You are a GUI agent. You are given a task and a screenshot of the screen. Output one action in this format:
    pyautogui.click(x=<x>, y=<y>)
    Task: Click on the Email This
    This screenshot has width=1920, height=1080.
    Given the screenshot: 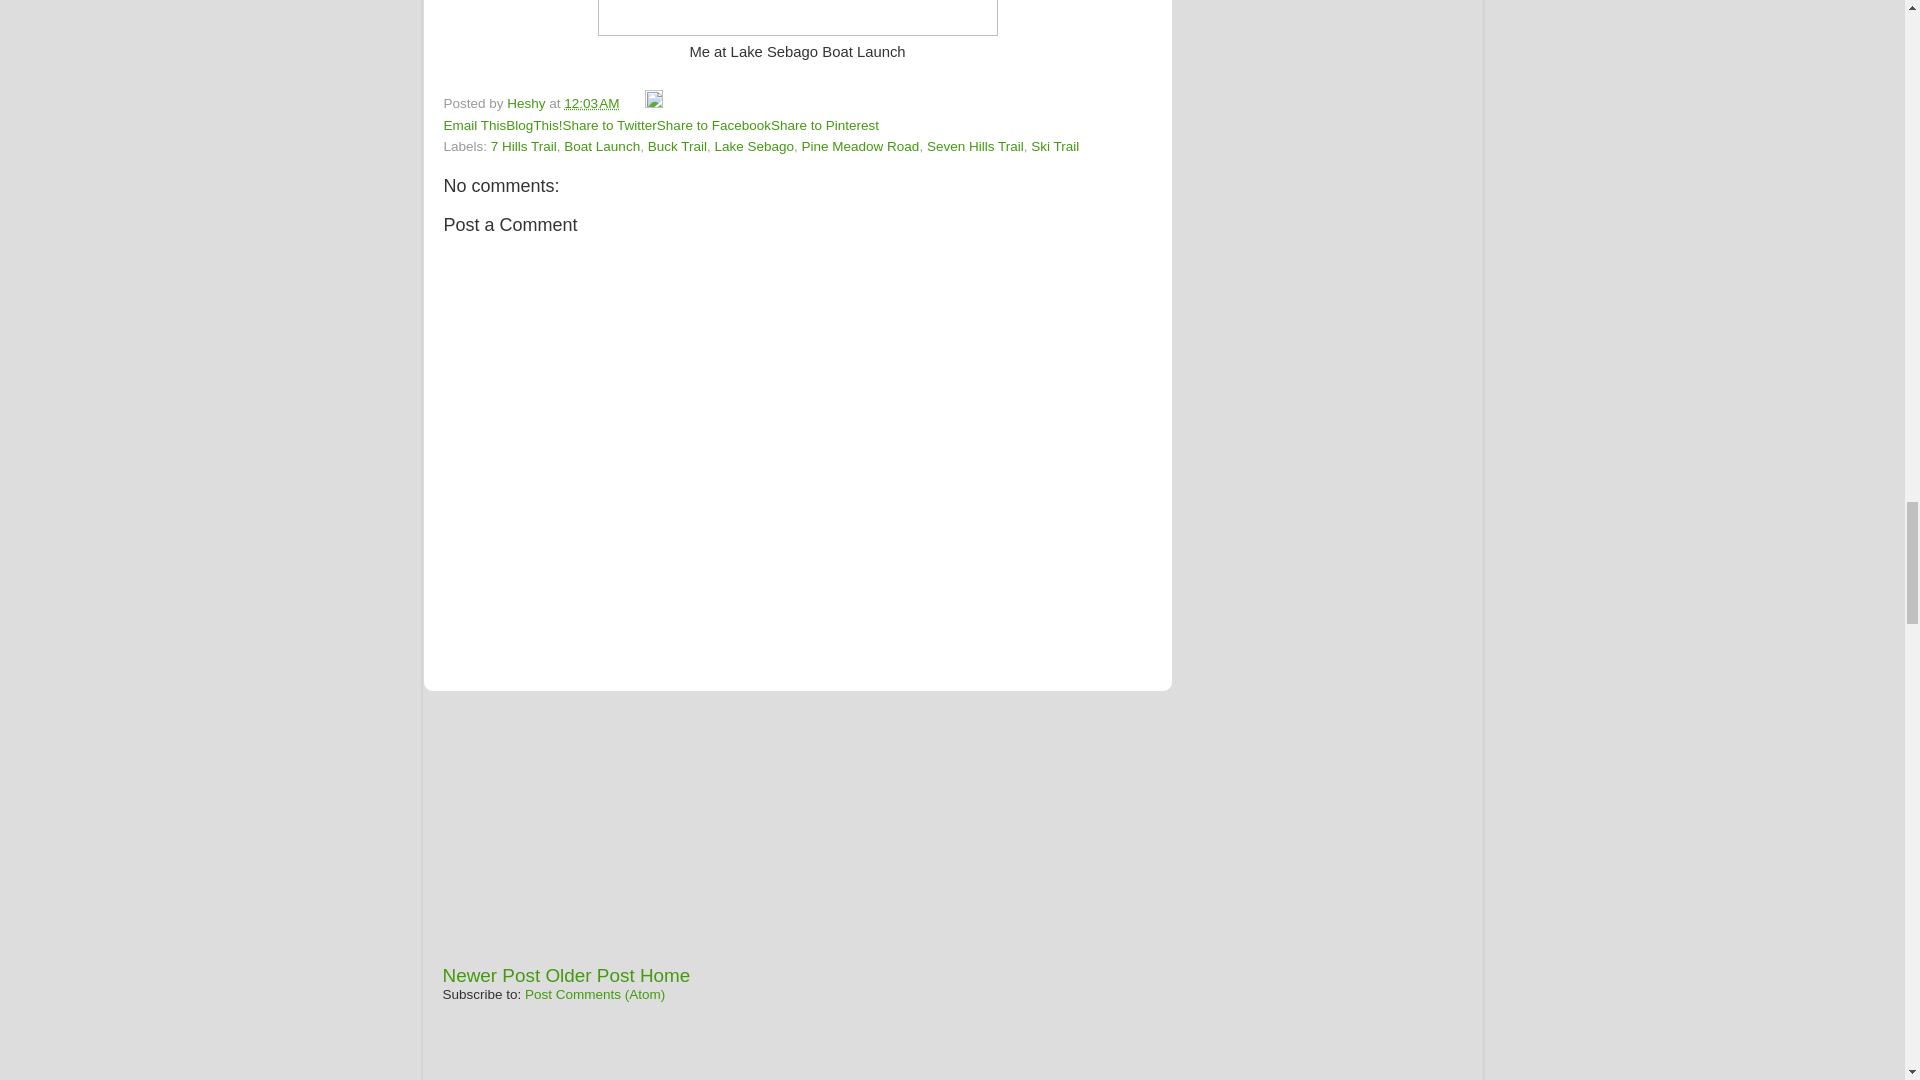 What is the action you would take?
    pyautogui.click(x=474, y=124)
    